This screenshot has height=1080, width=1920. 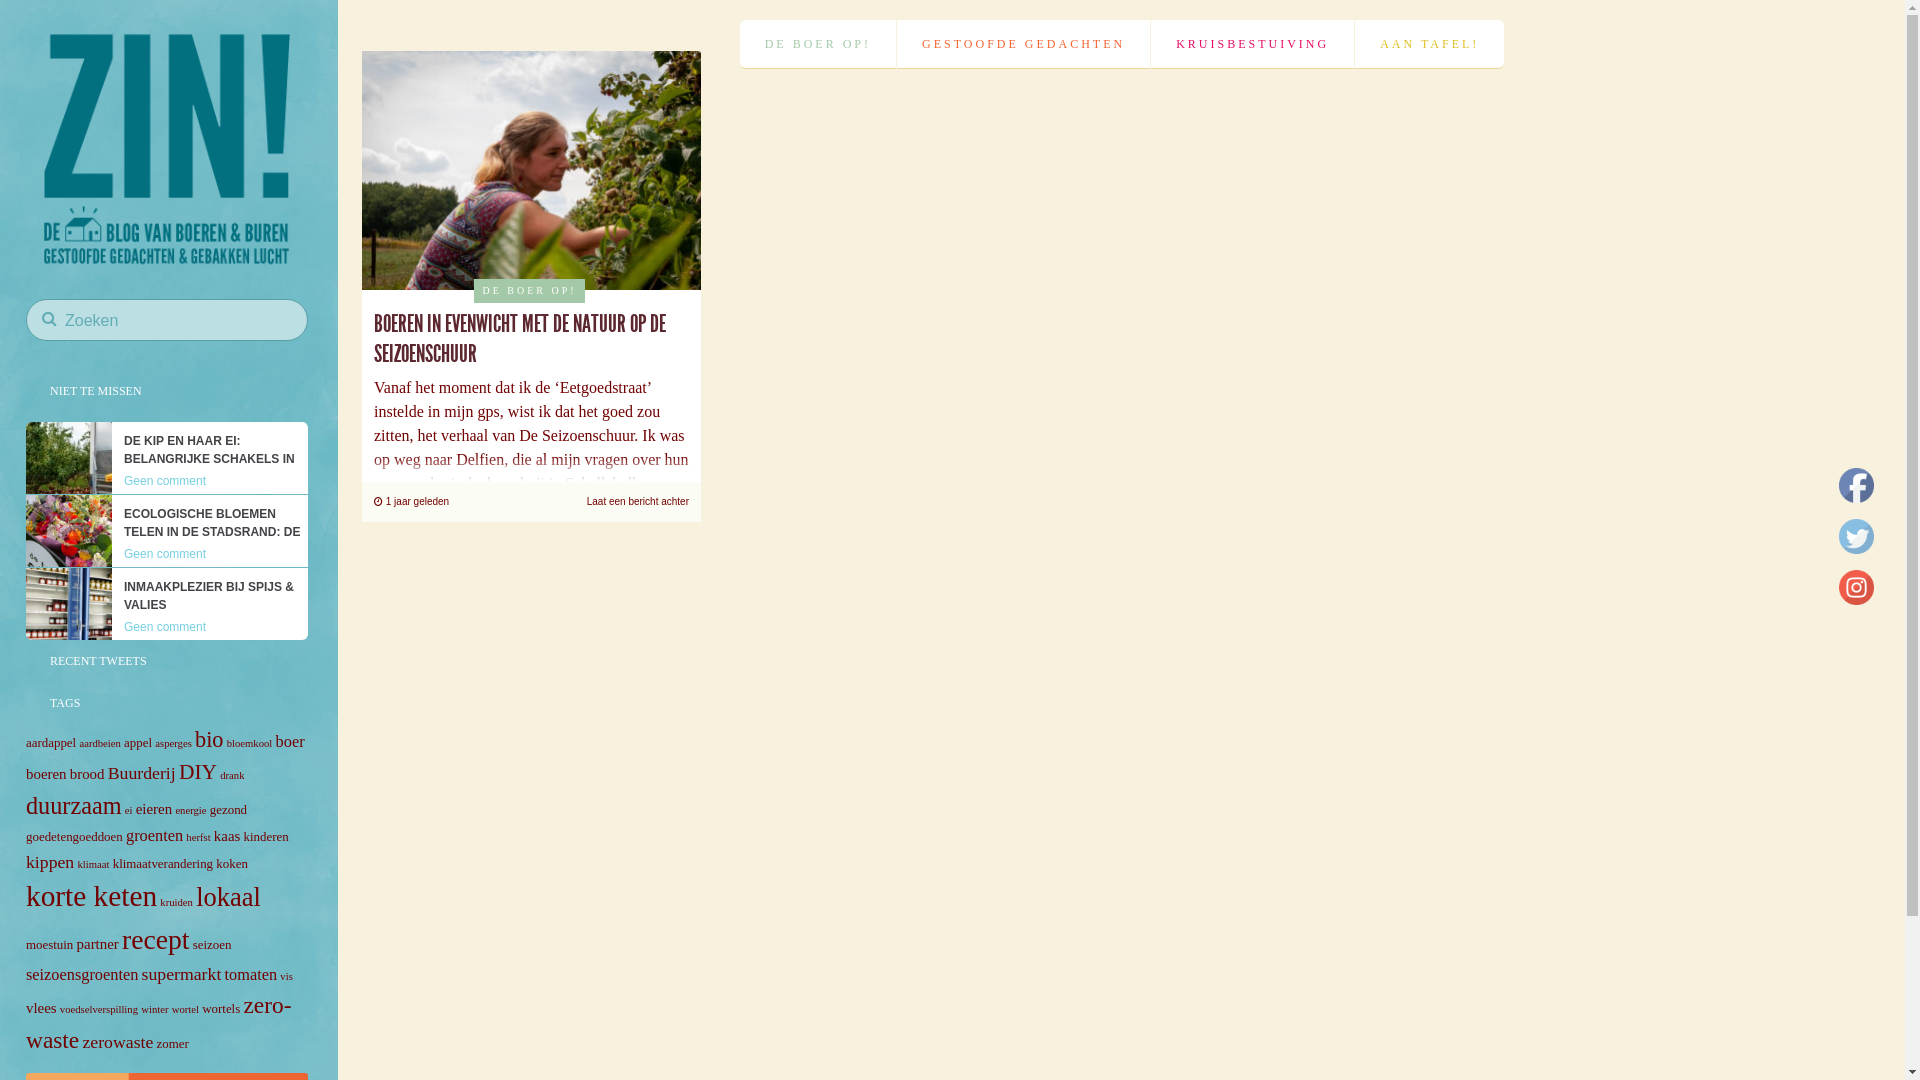 I want to click on kruiden, so click(x=176, y=902).